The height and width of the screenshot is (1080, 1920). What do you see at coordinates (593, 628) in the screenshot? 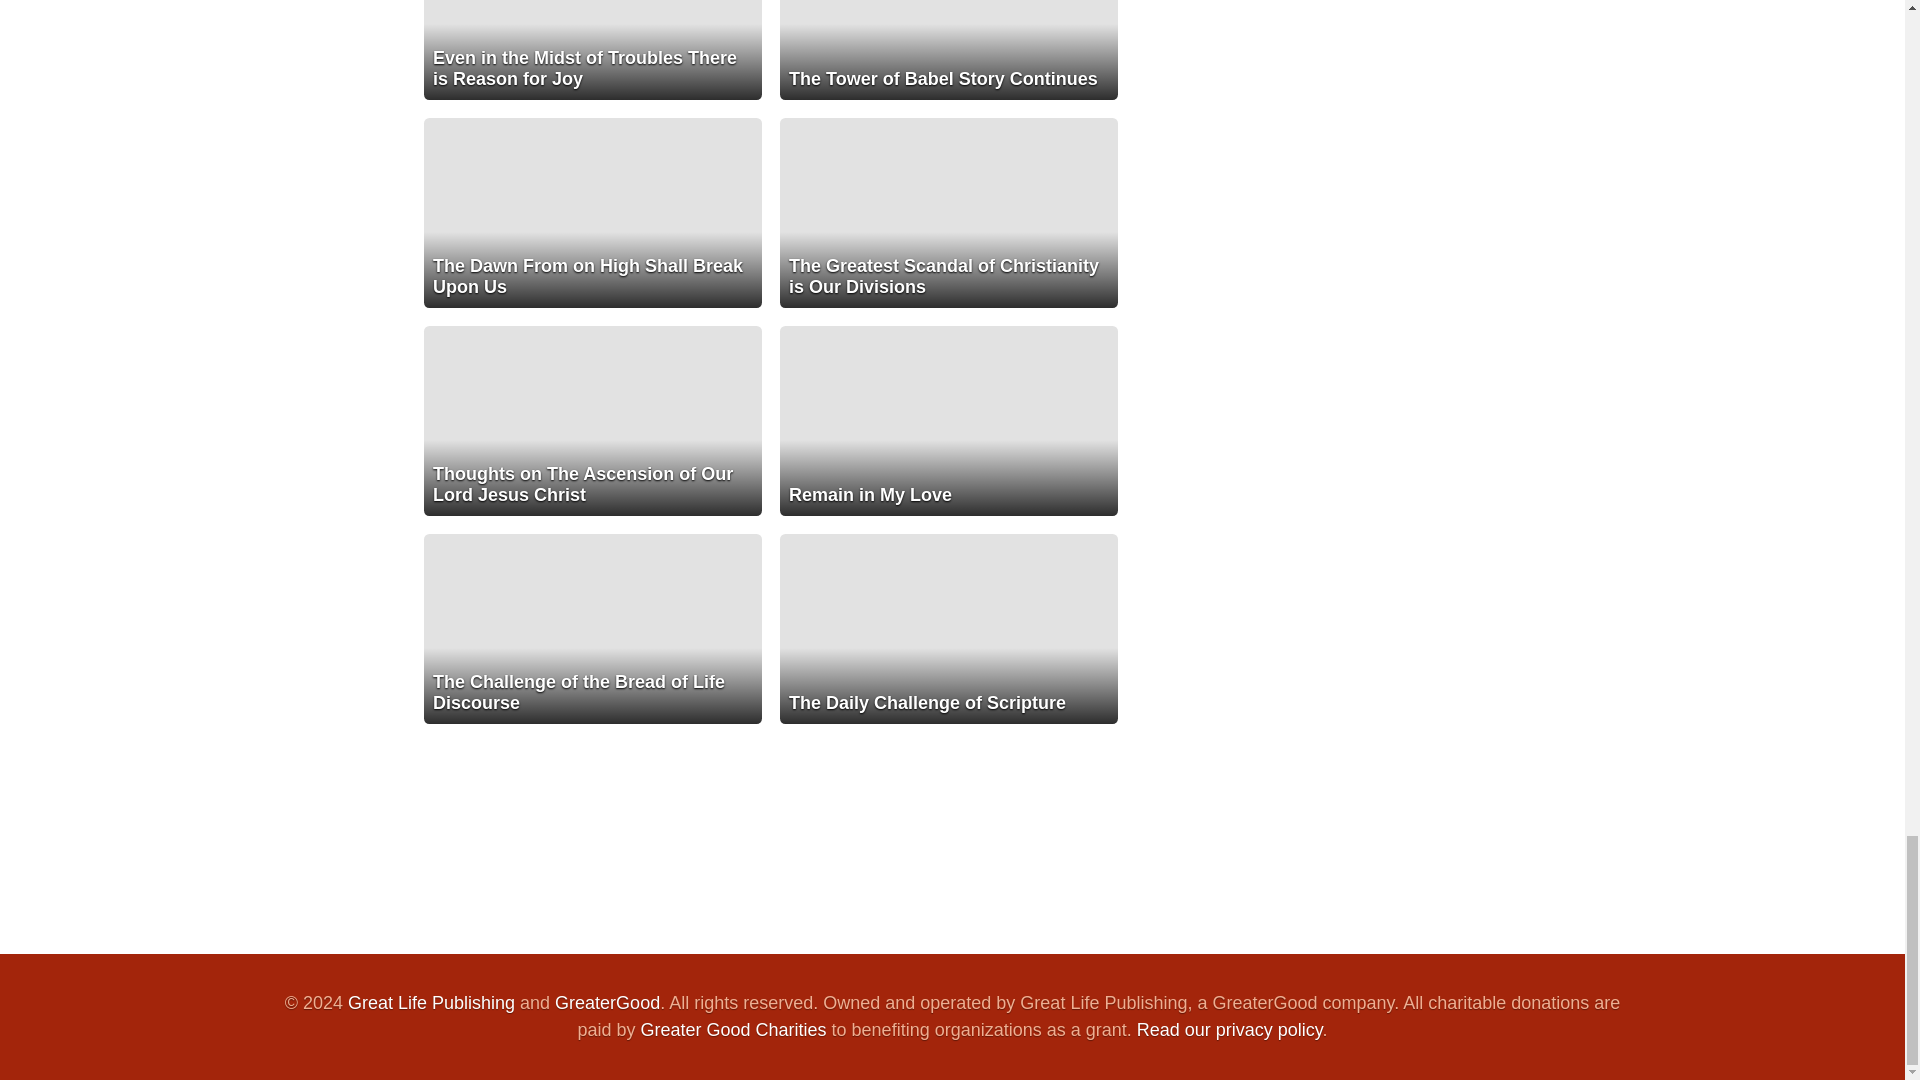
I see `The Challenge of the Bread of Life Discourse` at bounding box center [593, 628].